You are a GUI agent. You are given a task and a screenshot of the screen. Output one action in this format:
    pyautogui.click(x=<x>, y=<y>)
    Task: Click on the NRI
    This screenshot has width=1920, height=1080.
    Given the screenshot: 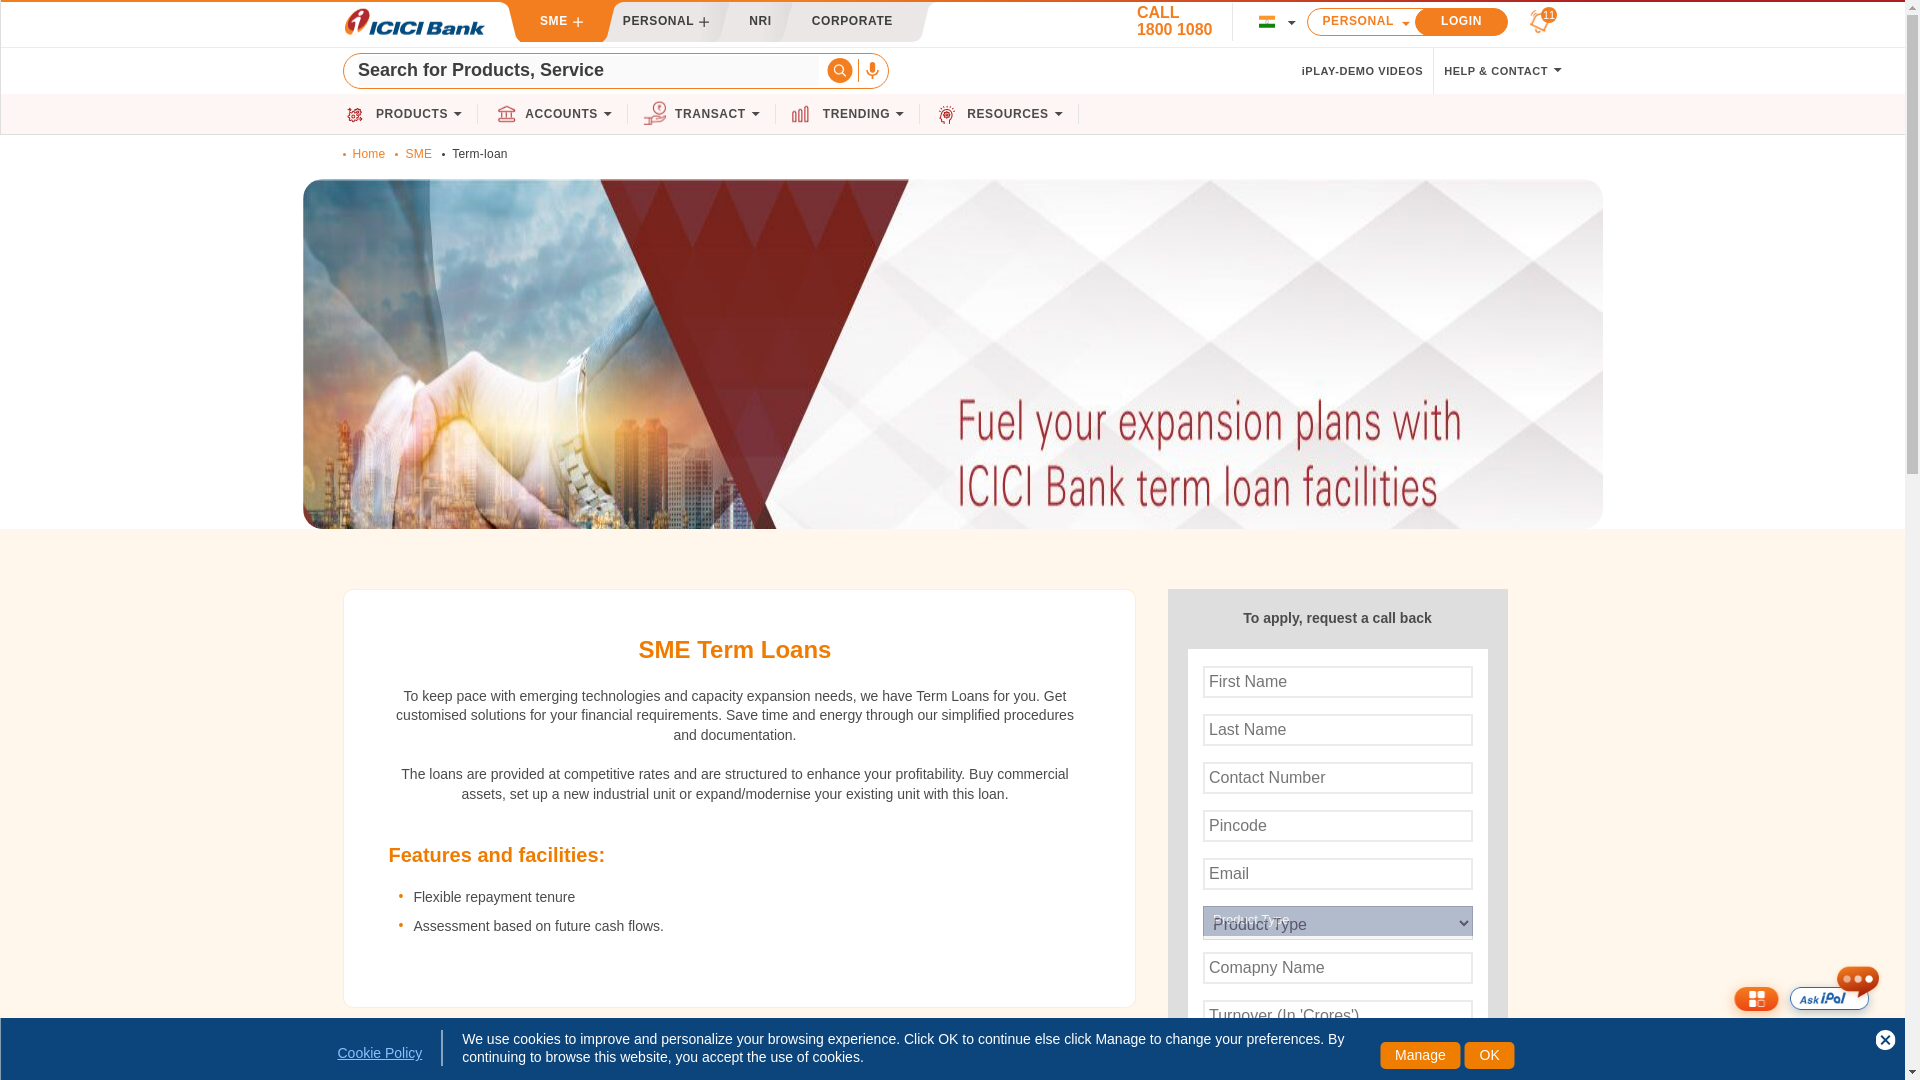 What is the action you would take?
    pyautogui.click(x=760, y=22)
    